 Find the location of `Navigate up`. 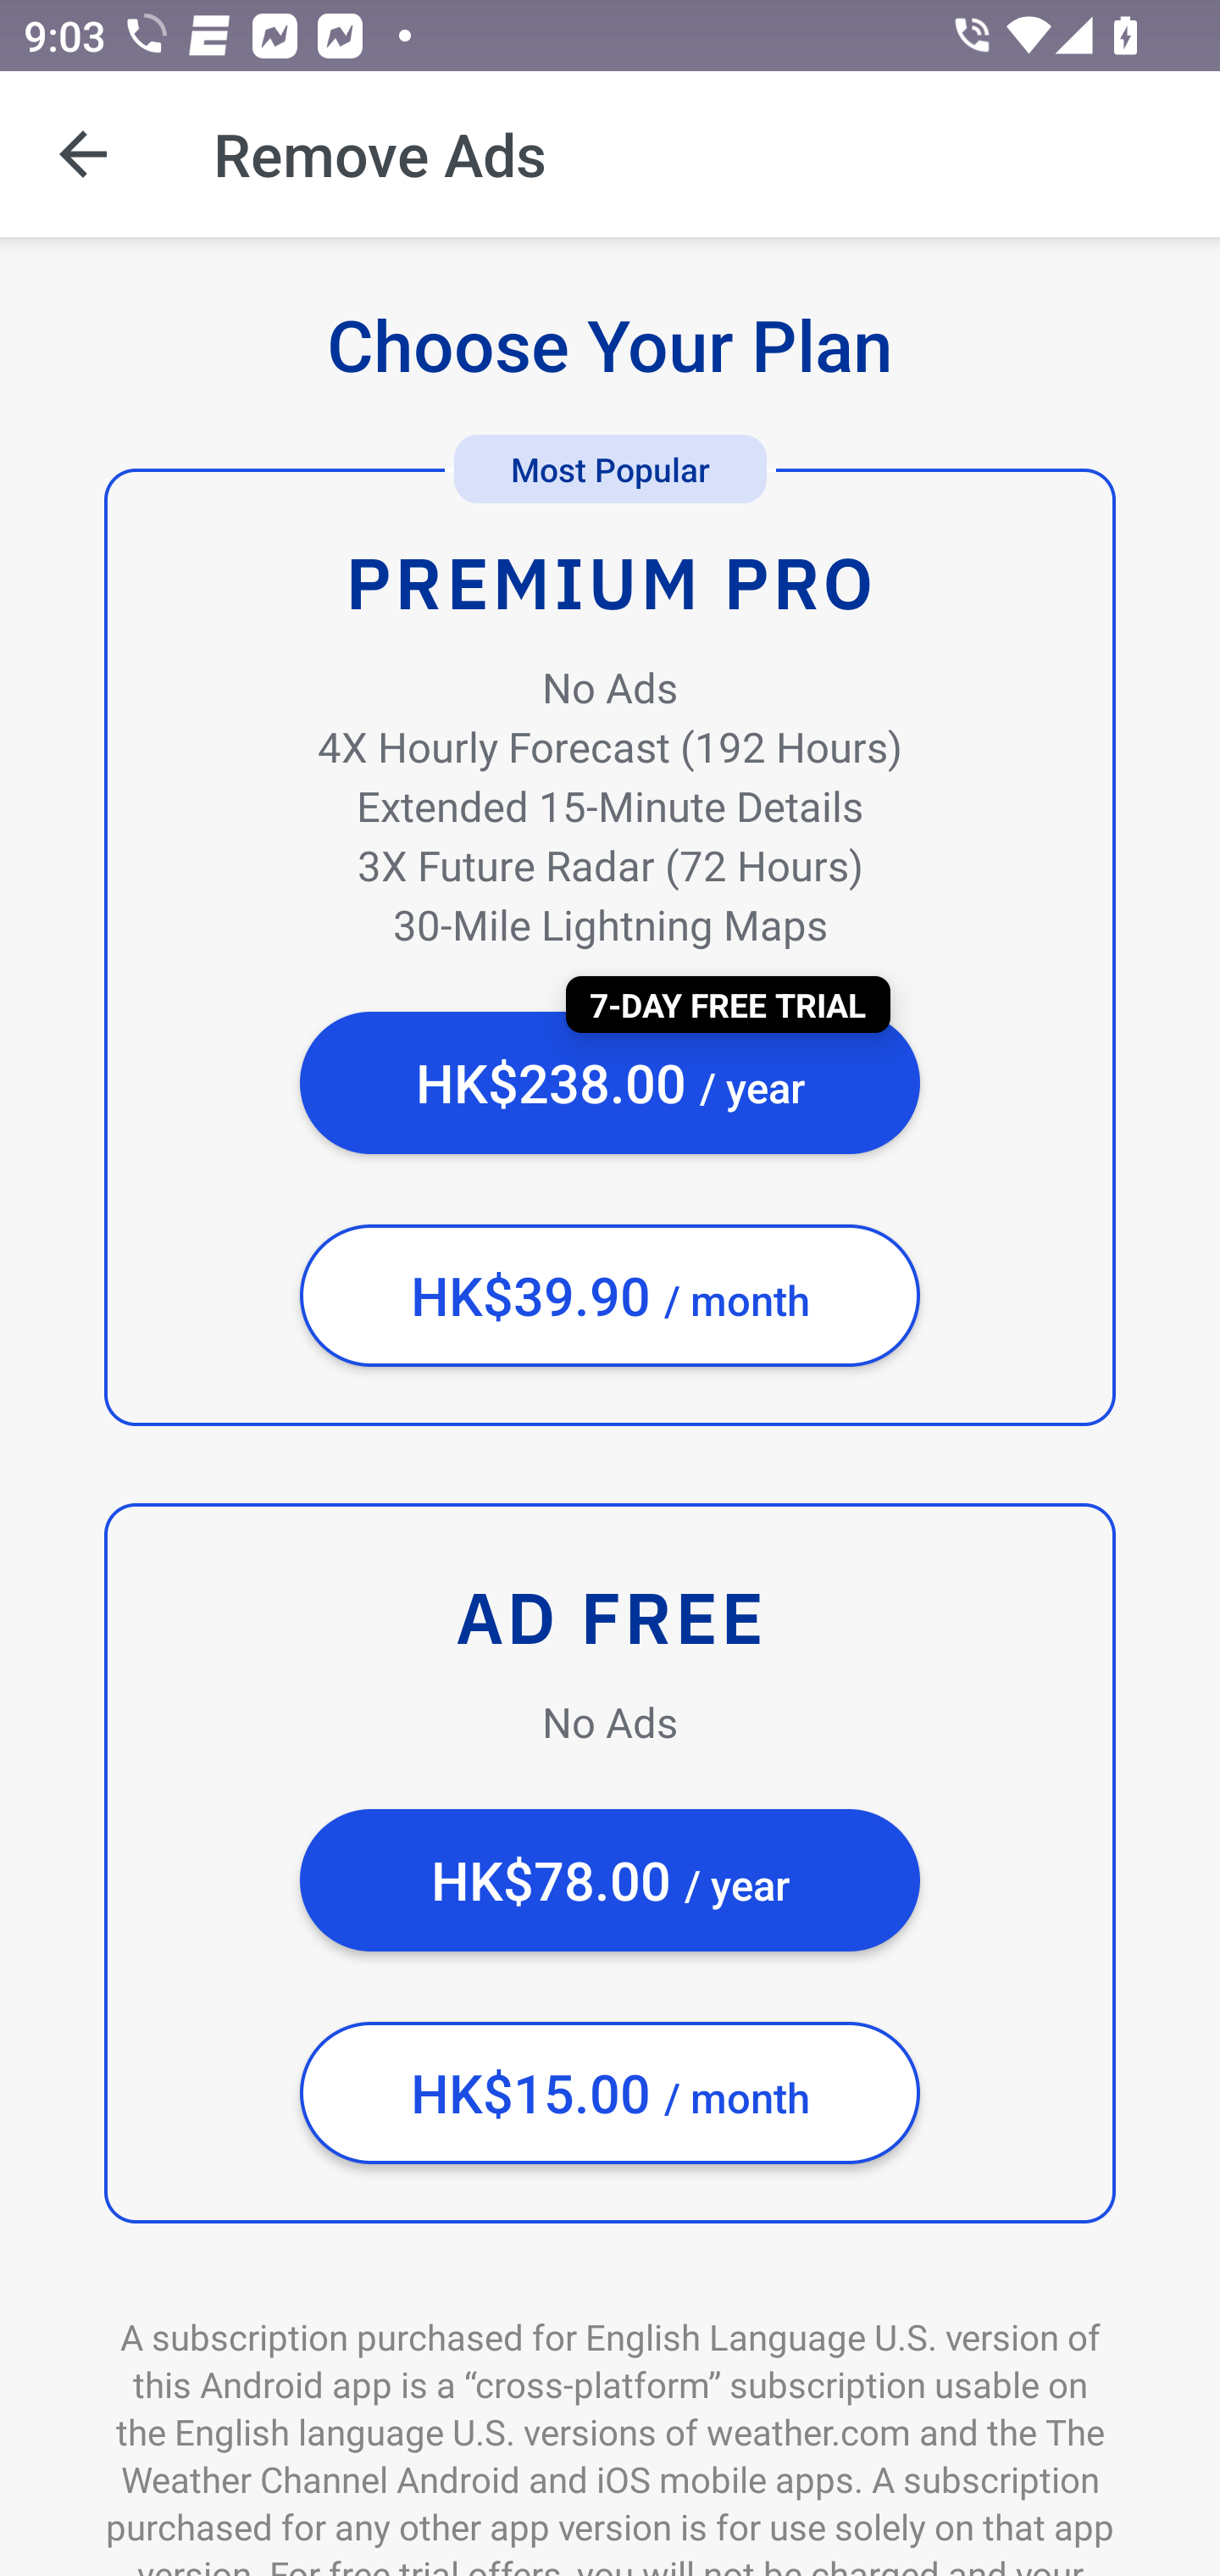

Navigate up is located at coordinates (83, 154).